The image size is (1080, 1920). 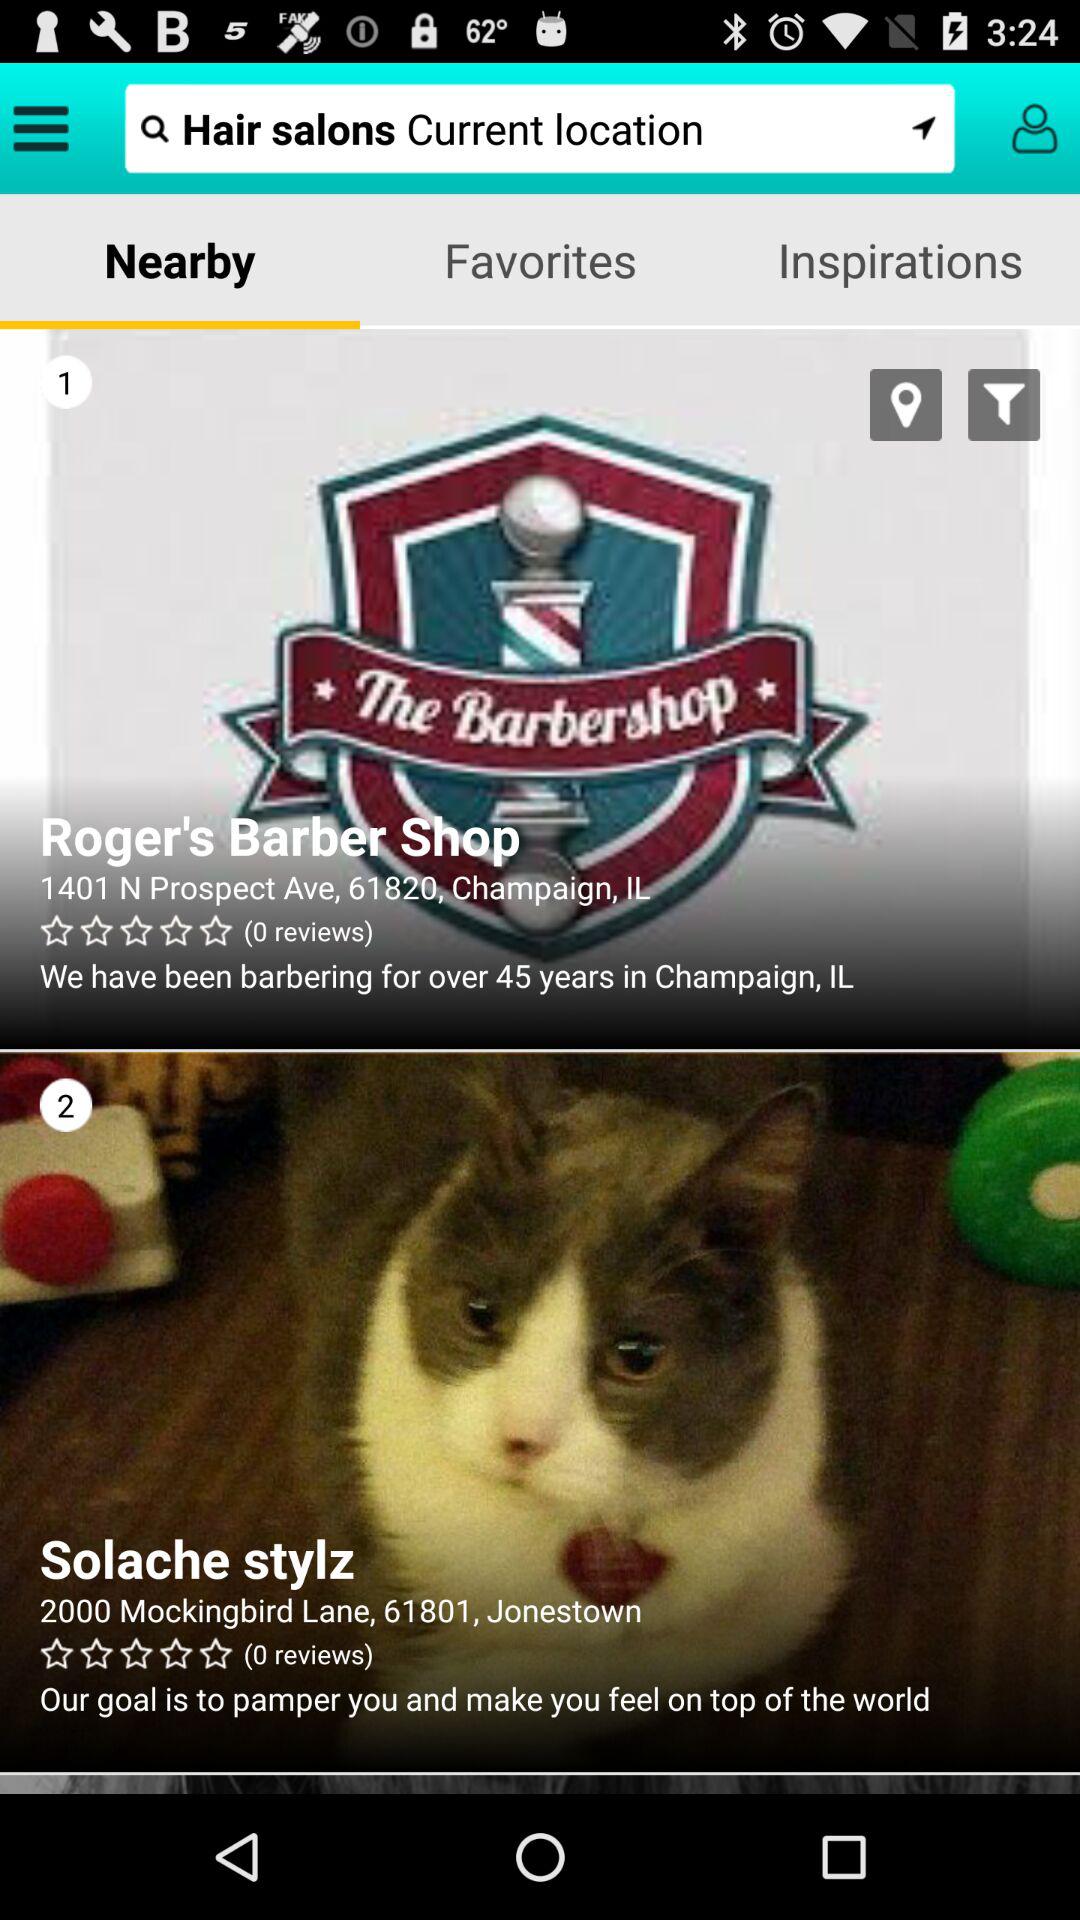 What do you see at coordinates (540, 1698) in the screenshot?
I see `click the our goal is` at bounding box center [540, 1698].